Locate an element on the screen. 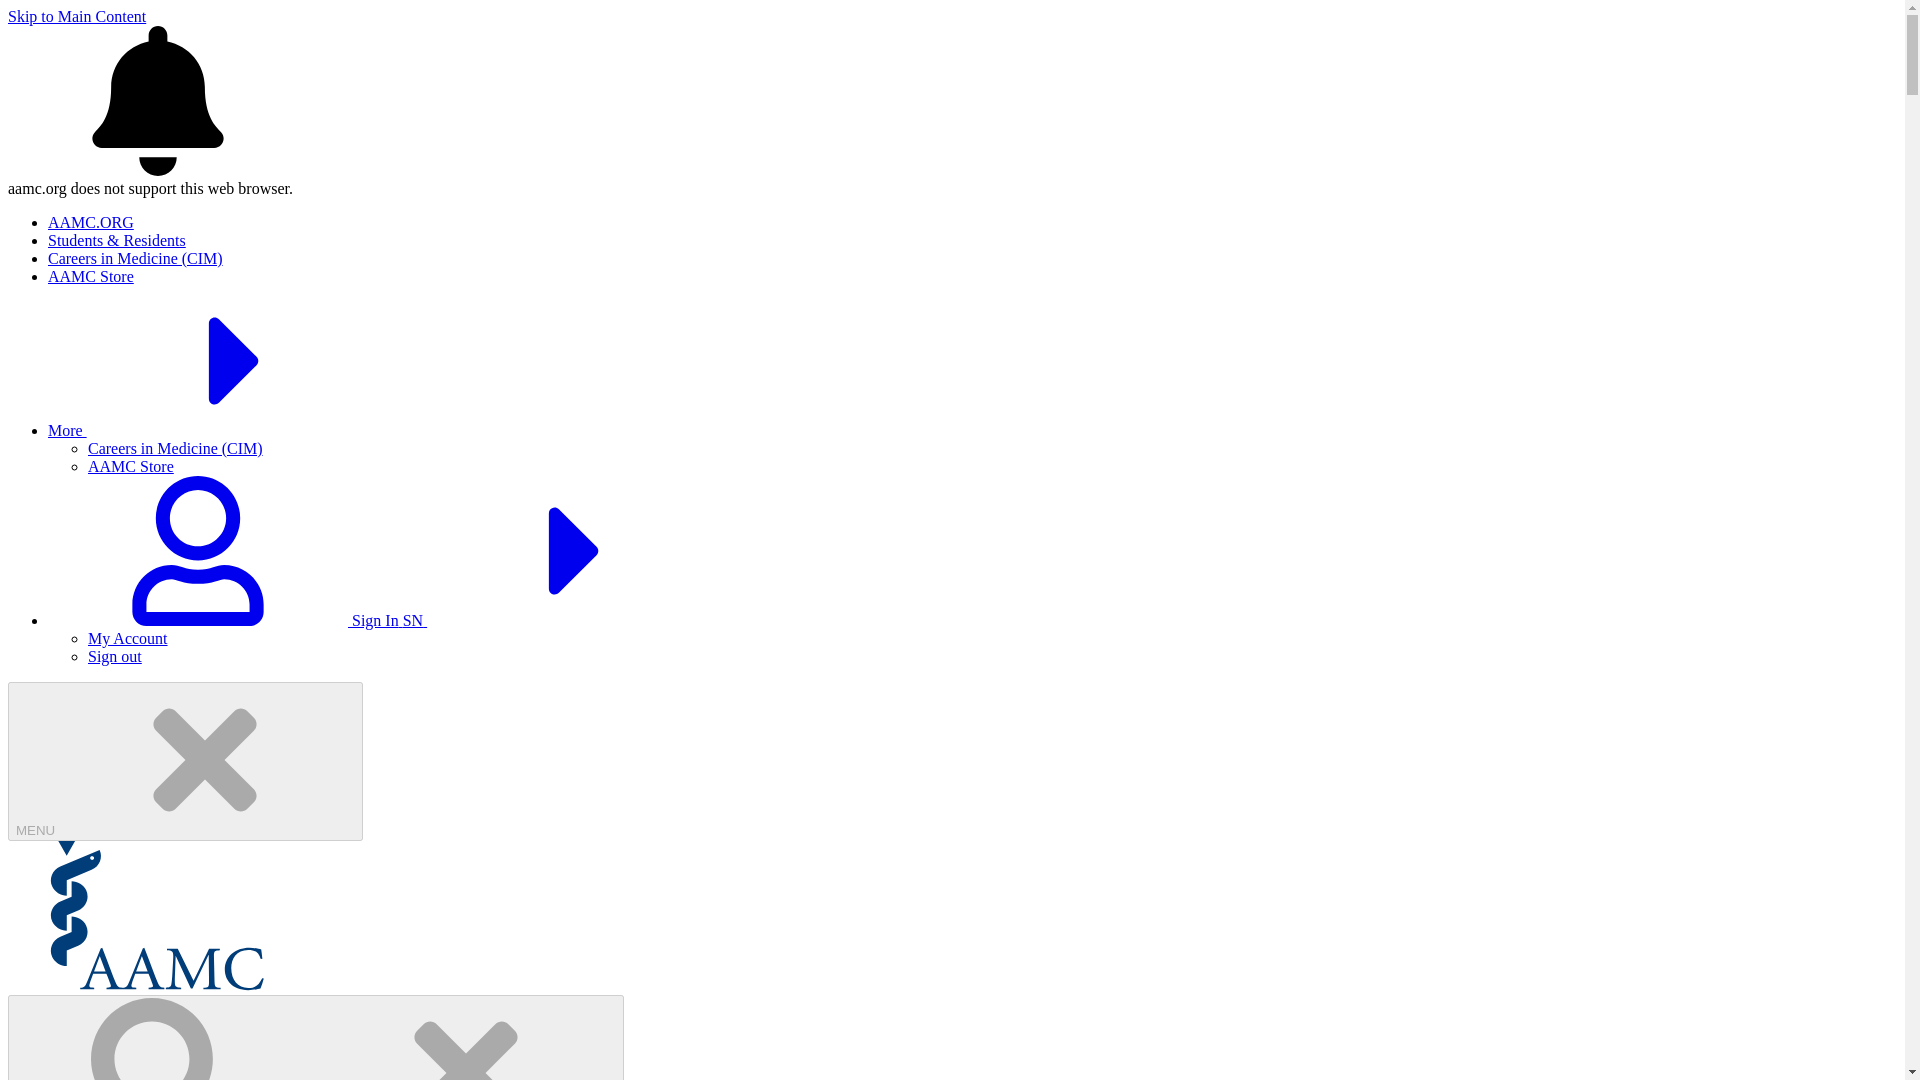  Skip to Main Content is located at coordinates (76, 16).